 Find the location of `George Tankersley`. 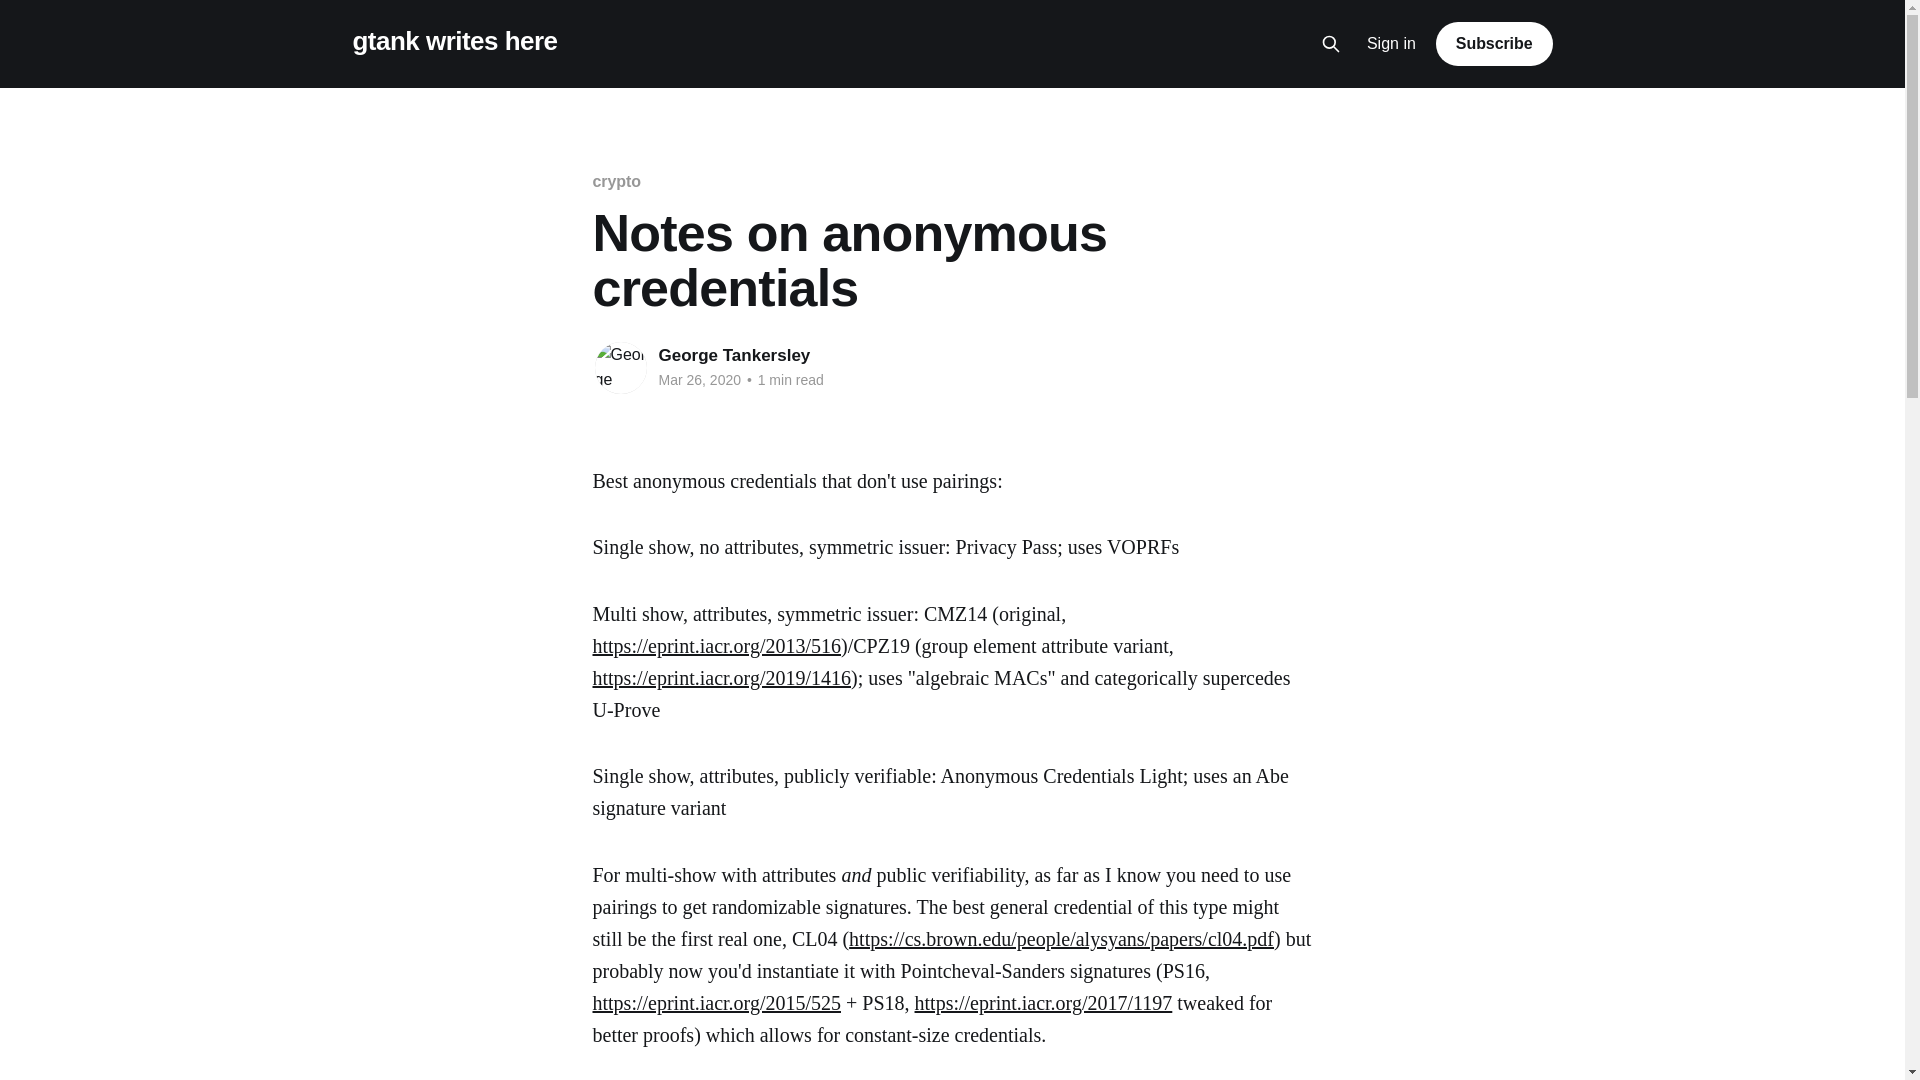

George Tankersley is located at coordinates (734, 356).